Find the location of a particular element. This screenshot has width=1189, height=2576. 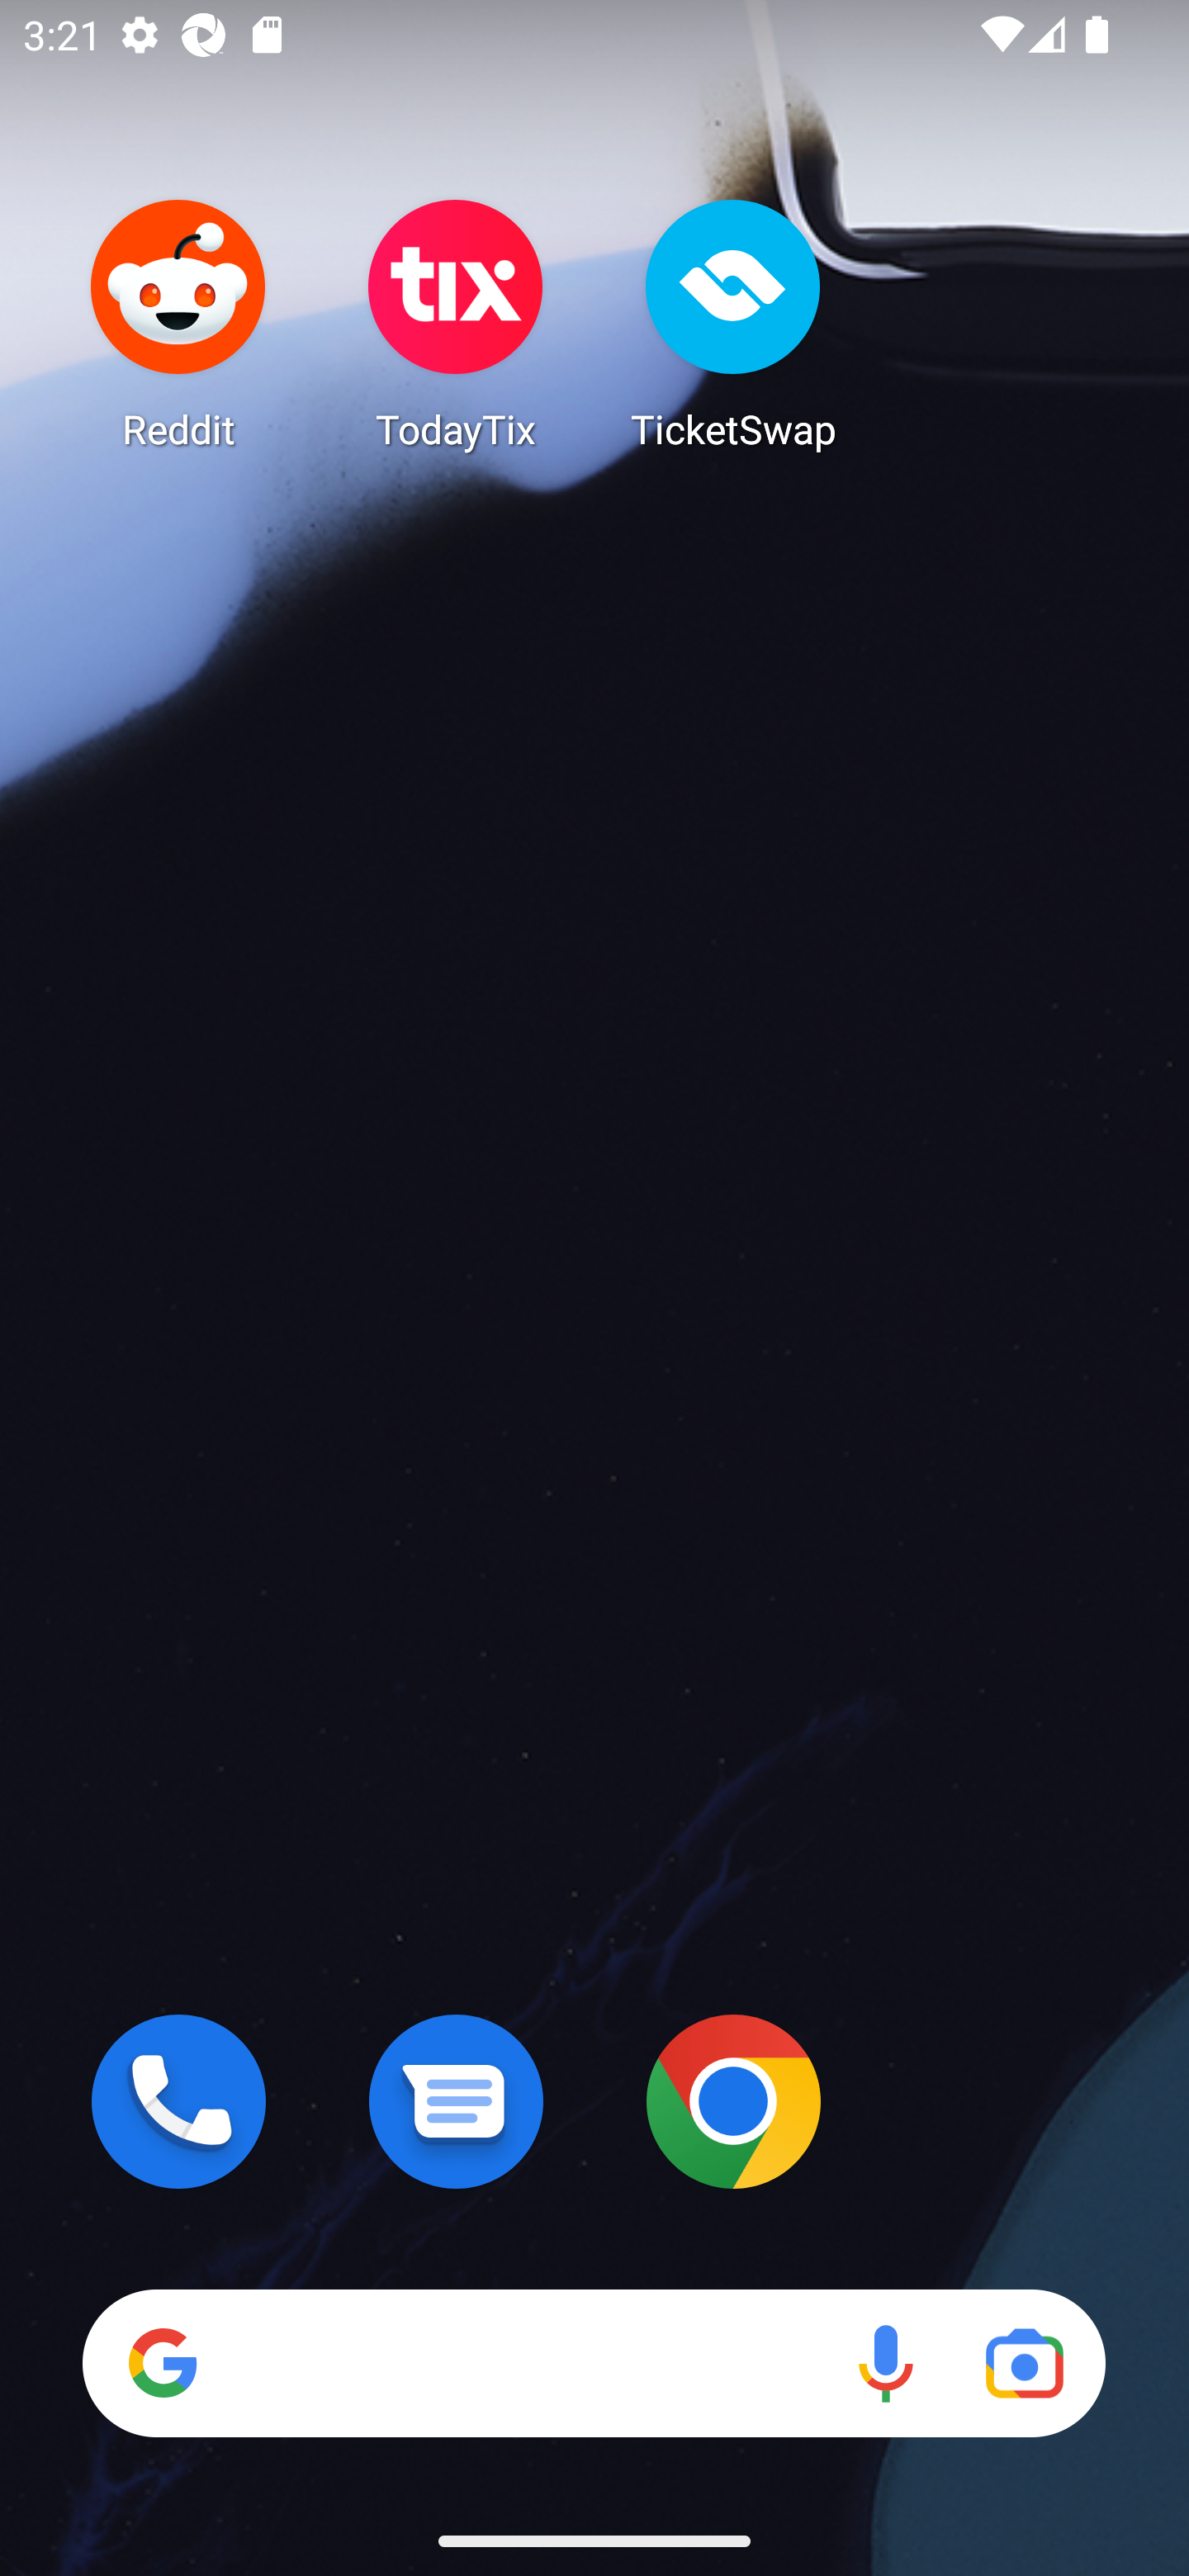

TicketSwap is located at coordinates (733, 324).